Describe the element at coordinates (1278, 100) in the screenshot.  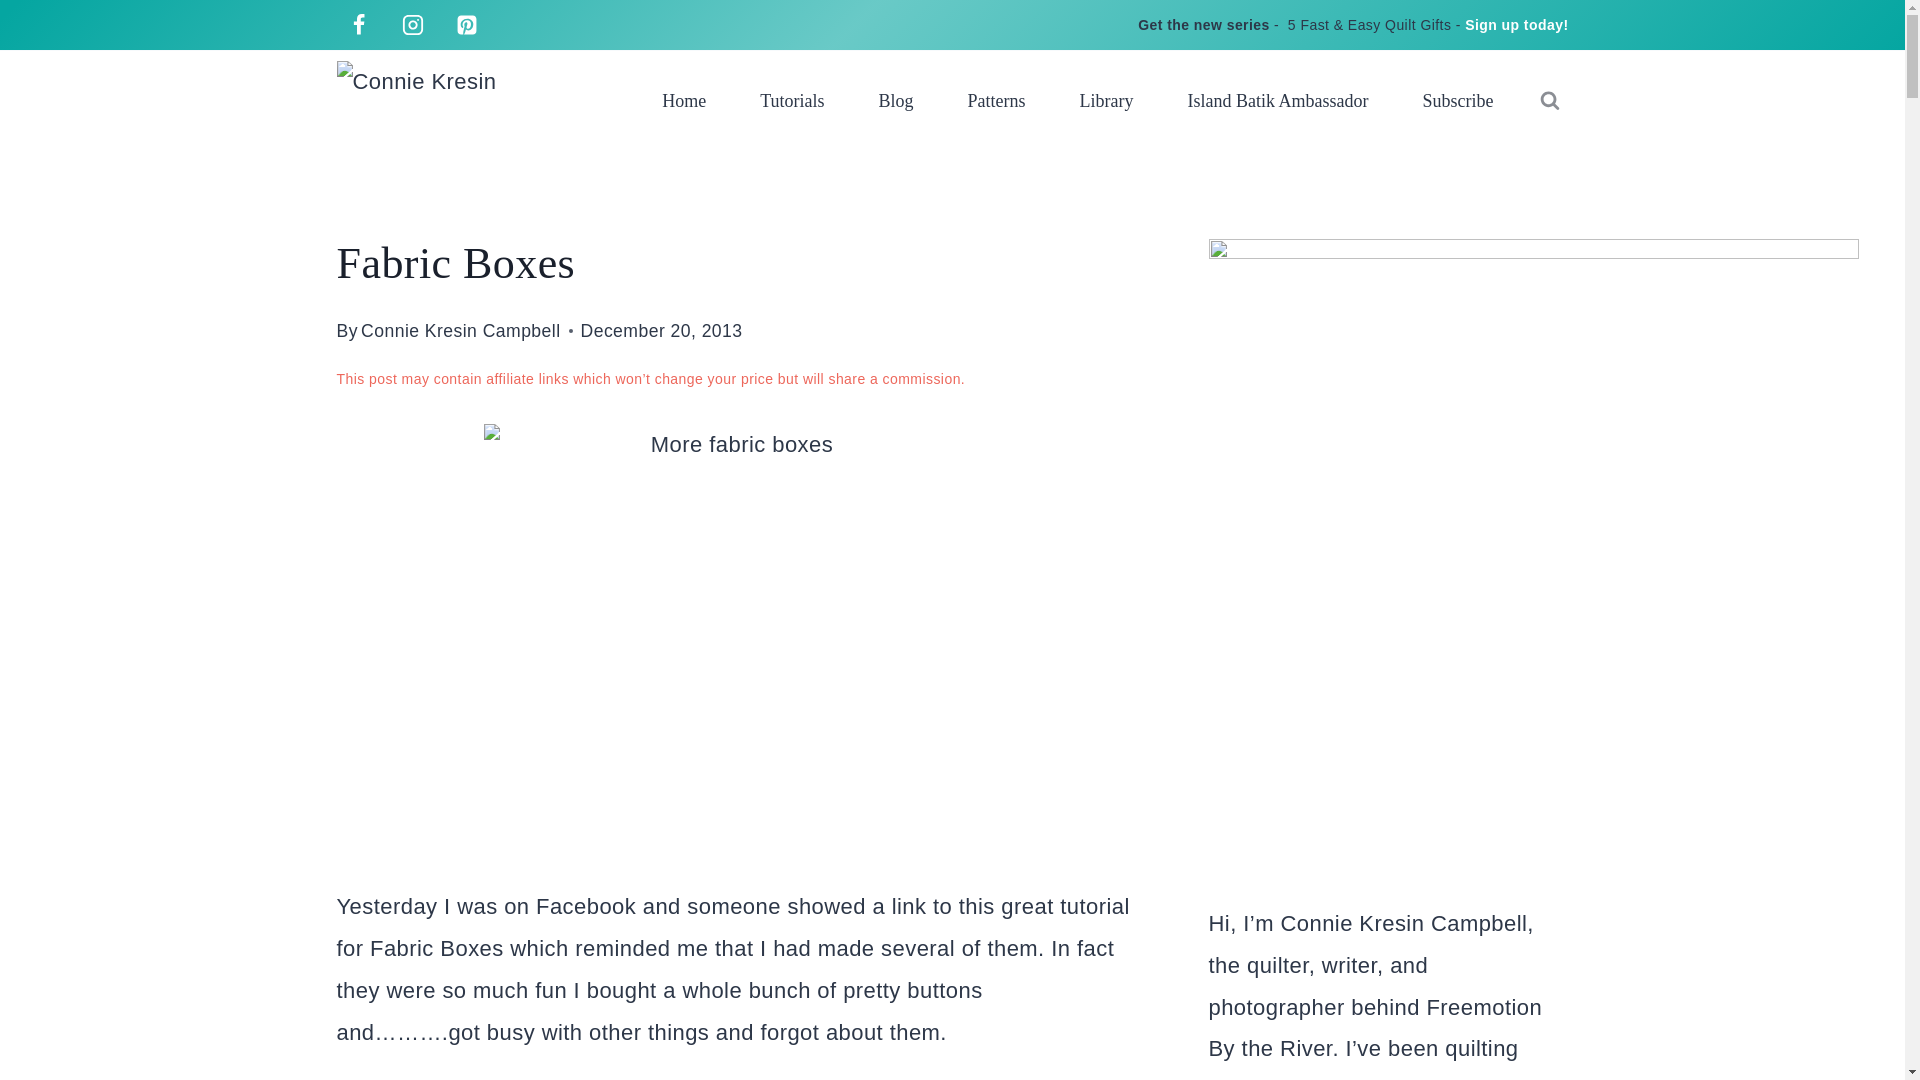
I see `Island Batik Ambassador` at that location.